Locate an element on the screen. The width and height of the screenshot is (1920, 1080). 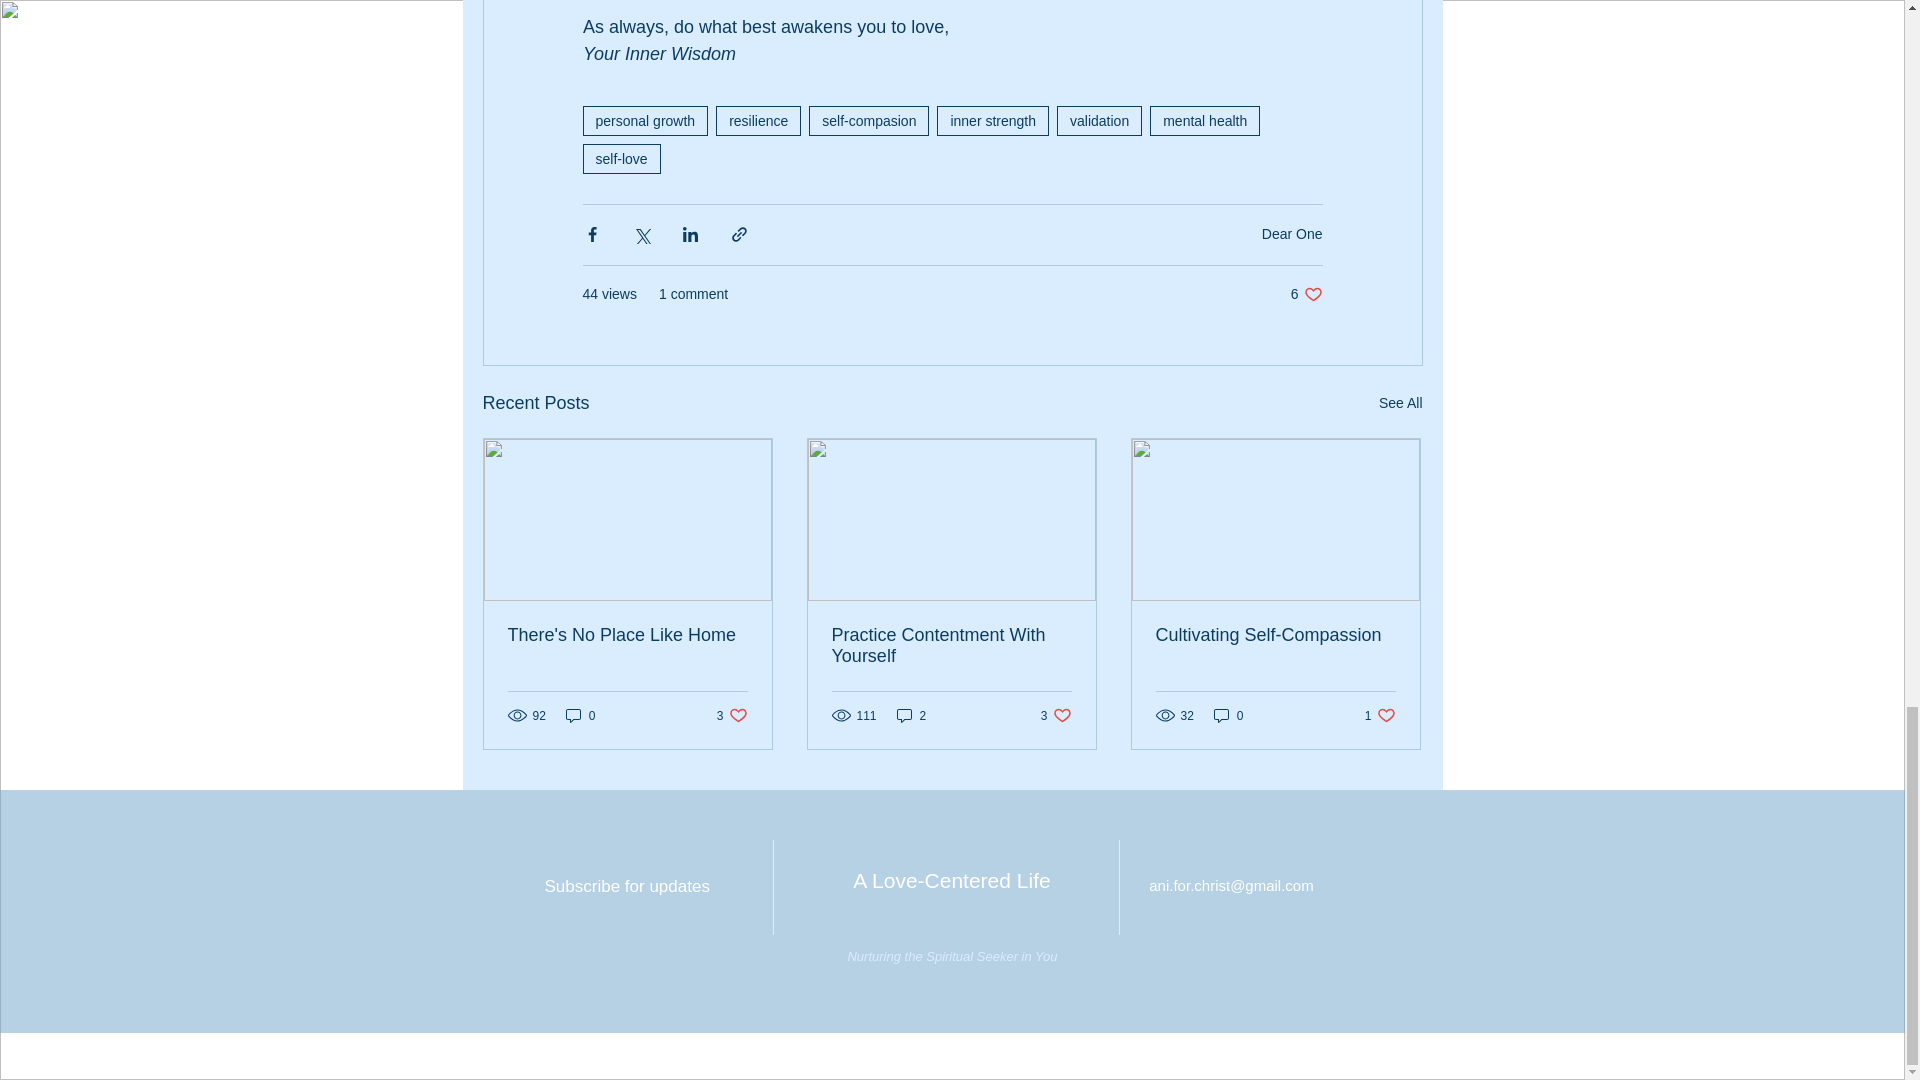
mental health is located at coordinates (620, 158).